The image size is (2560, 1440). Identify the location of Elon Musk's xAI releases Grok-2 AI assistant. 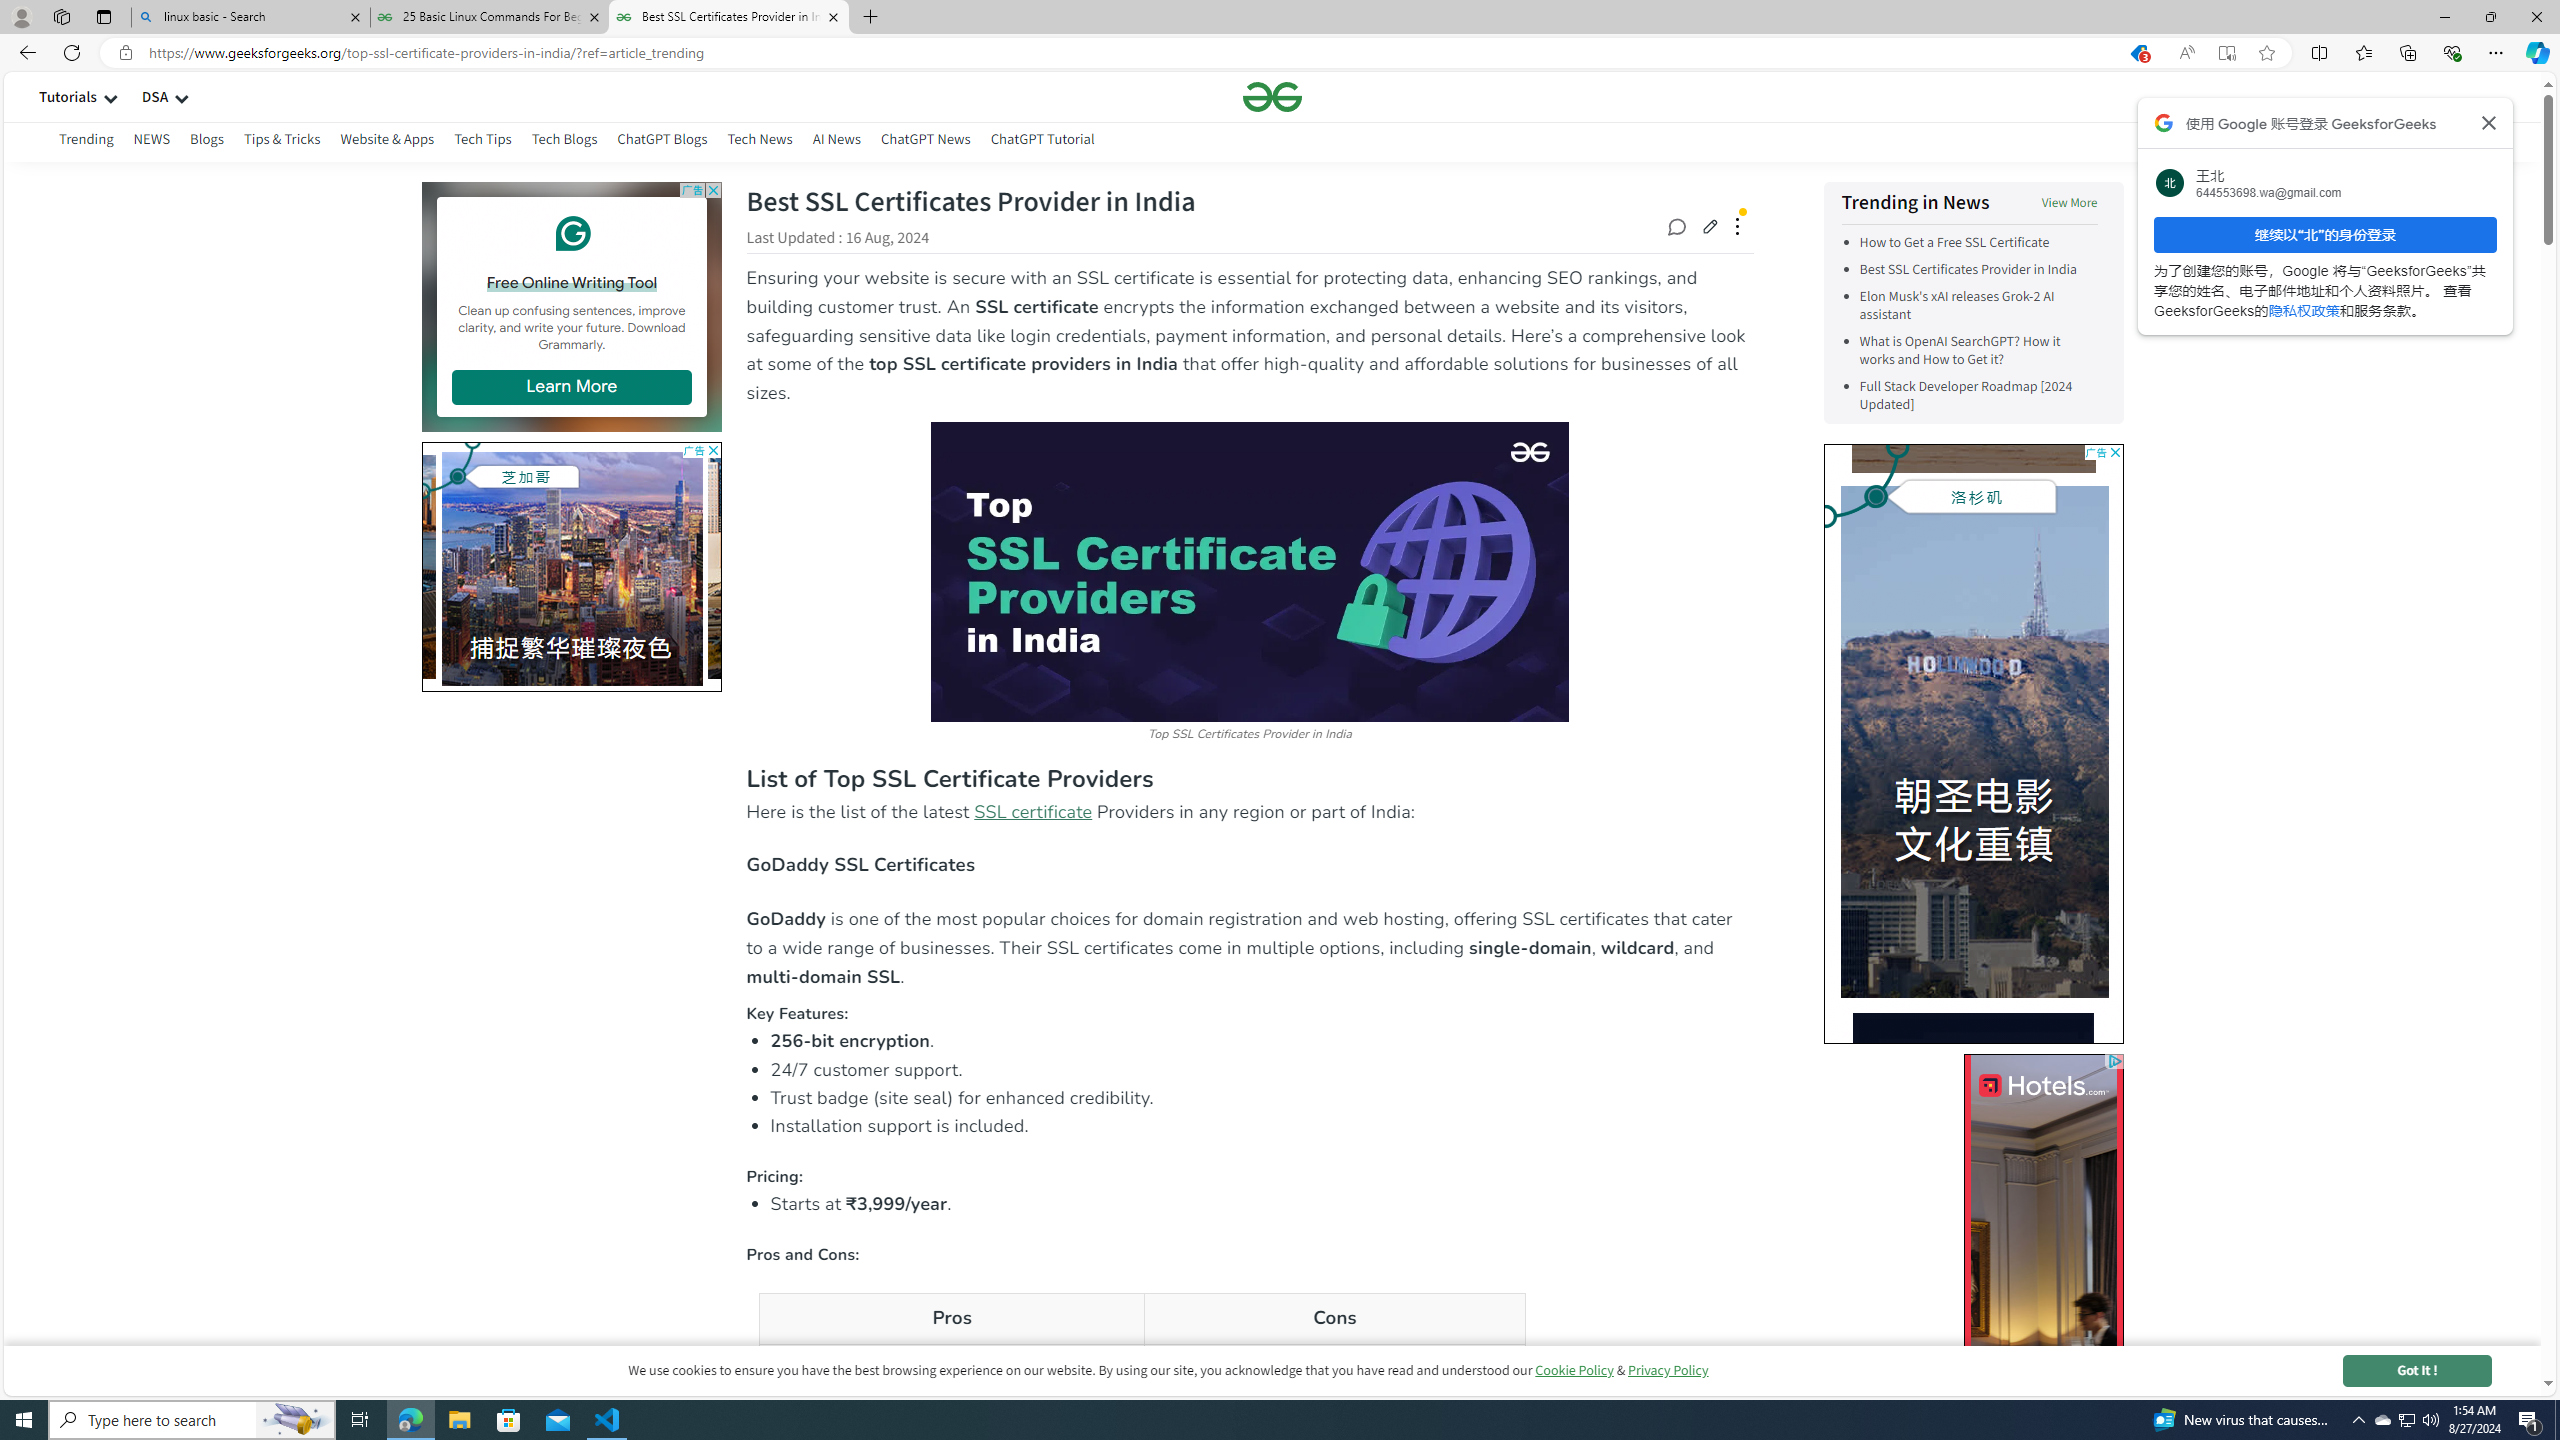
(1956, 306).